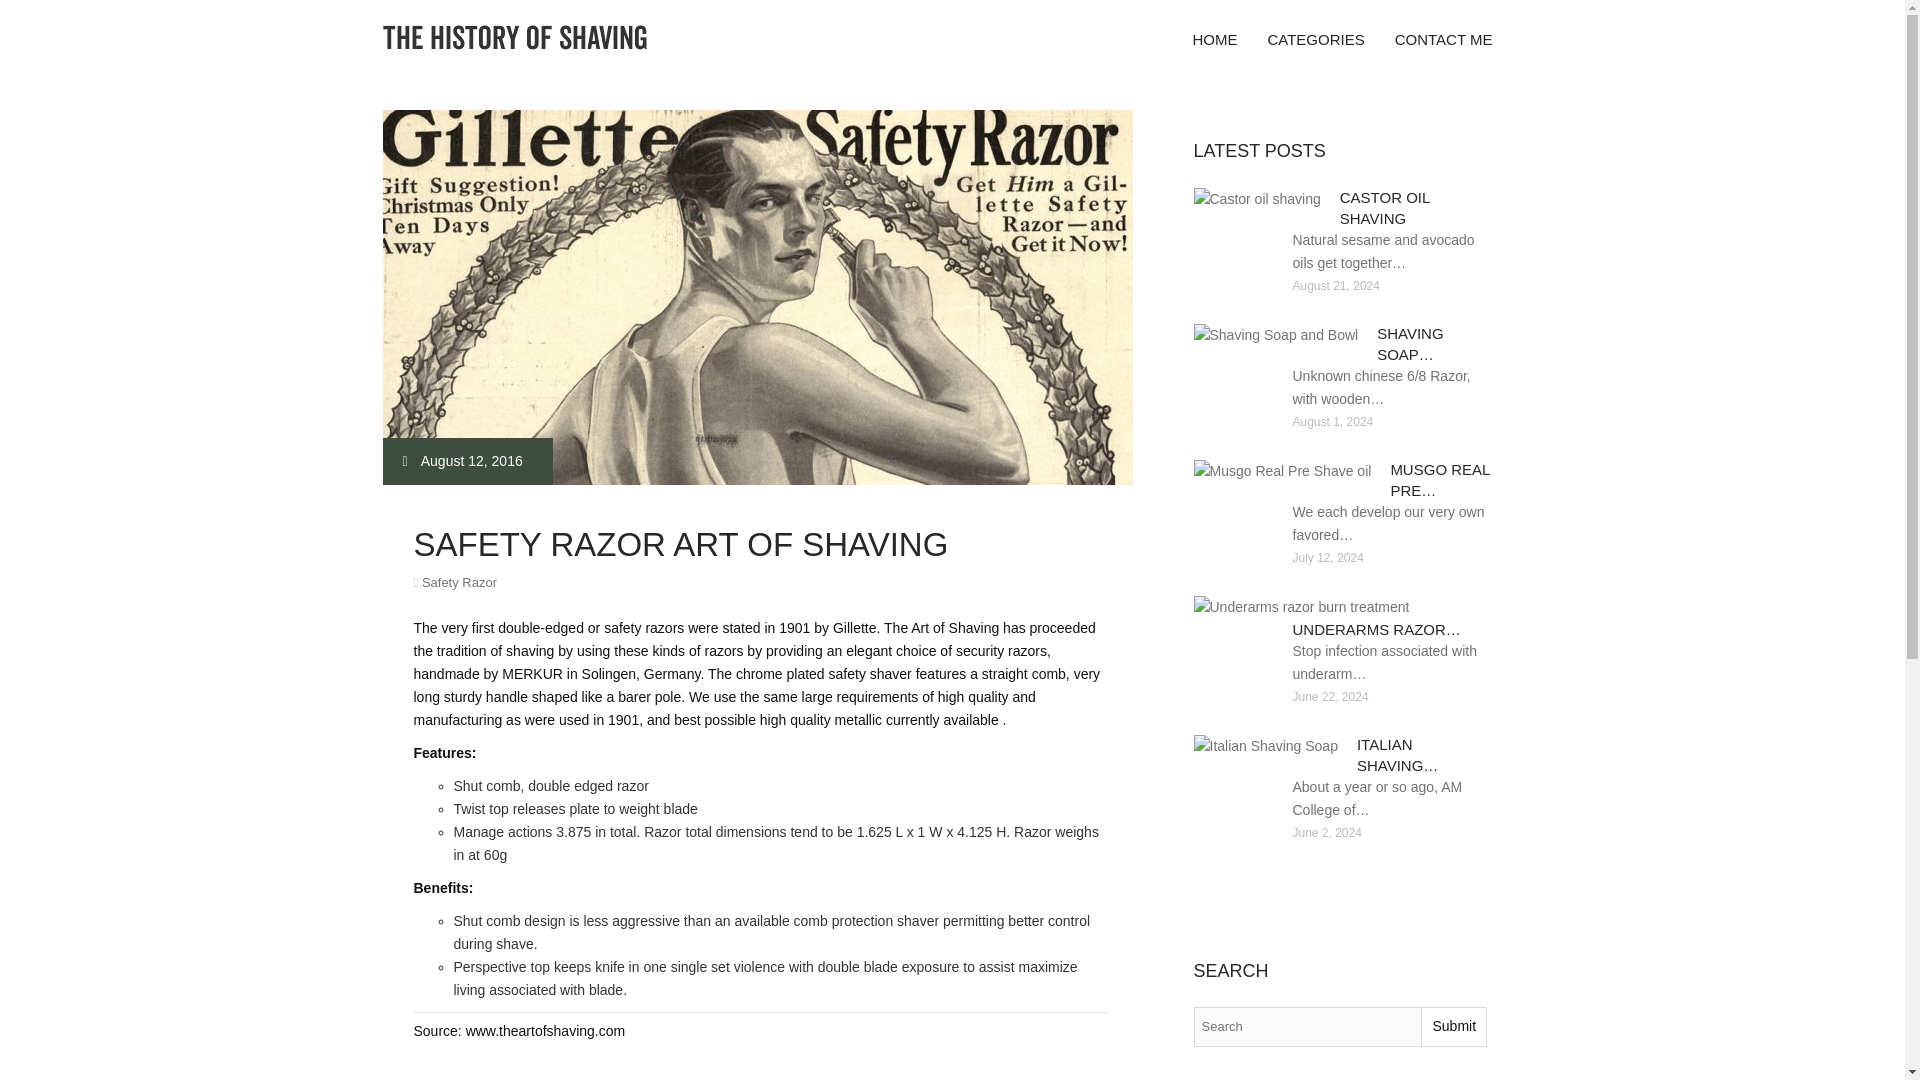  I want to click on HOME, so click(1214, 40).